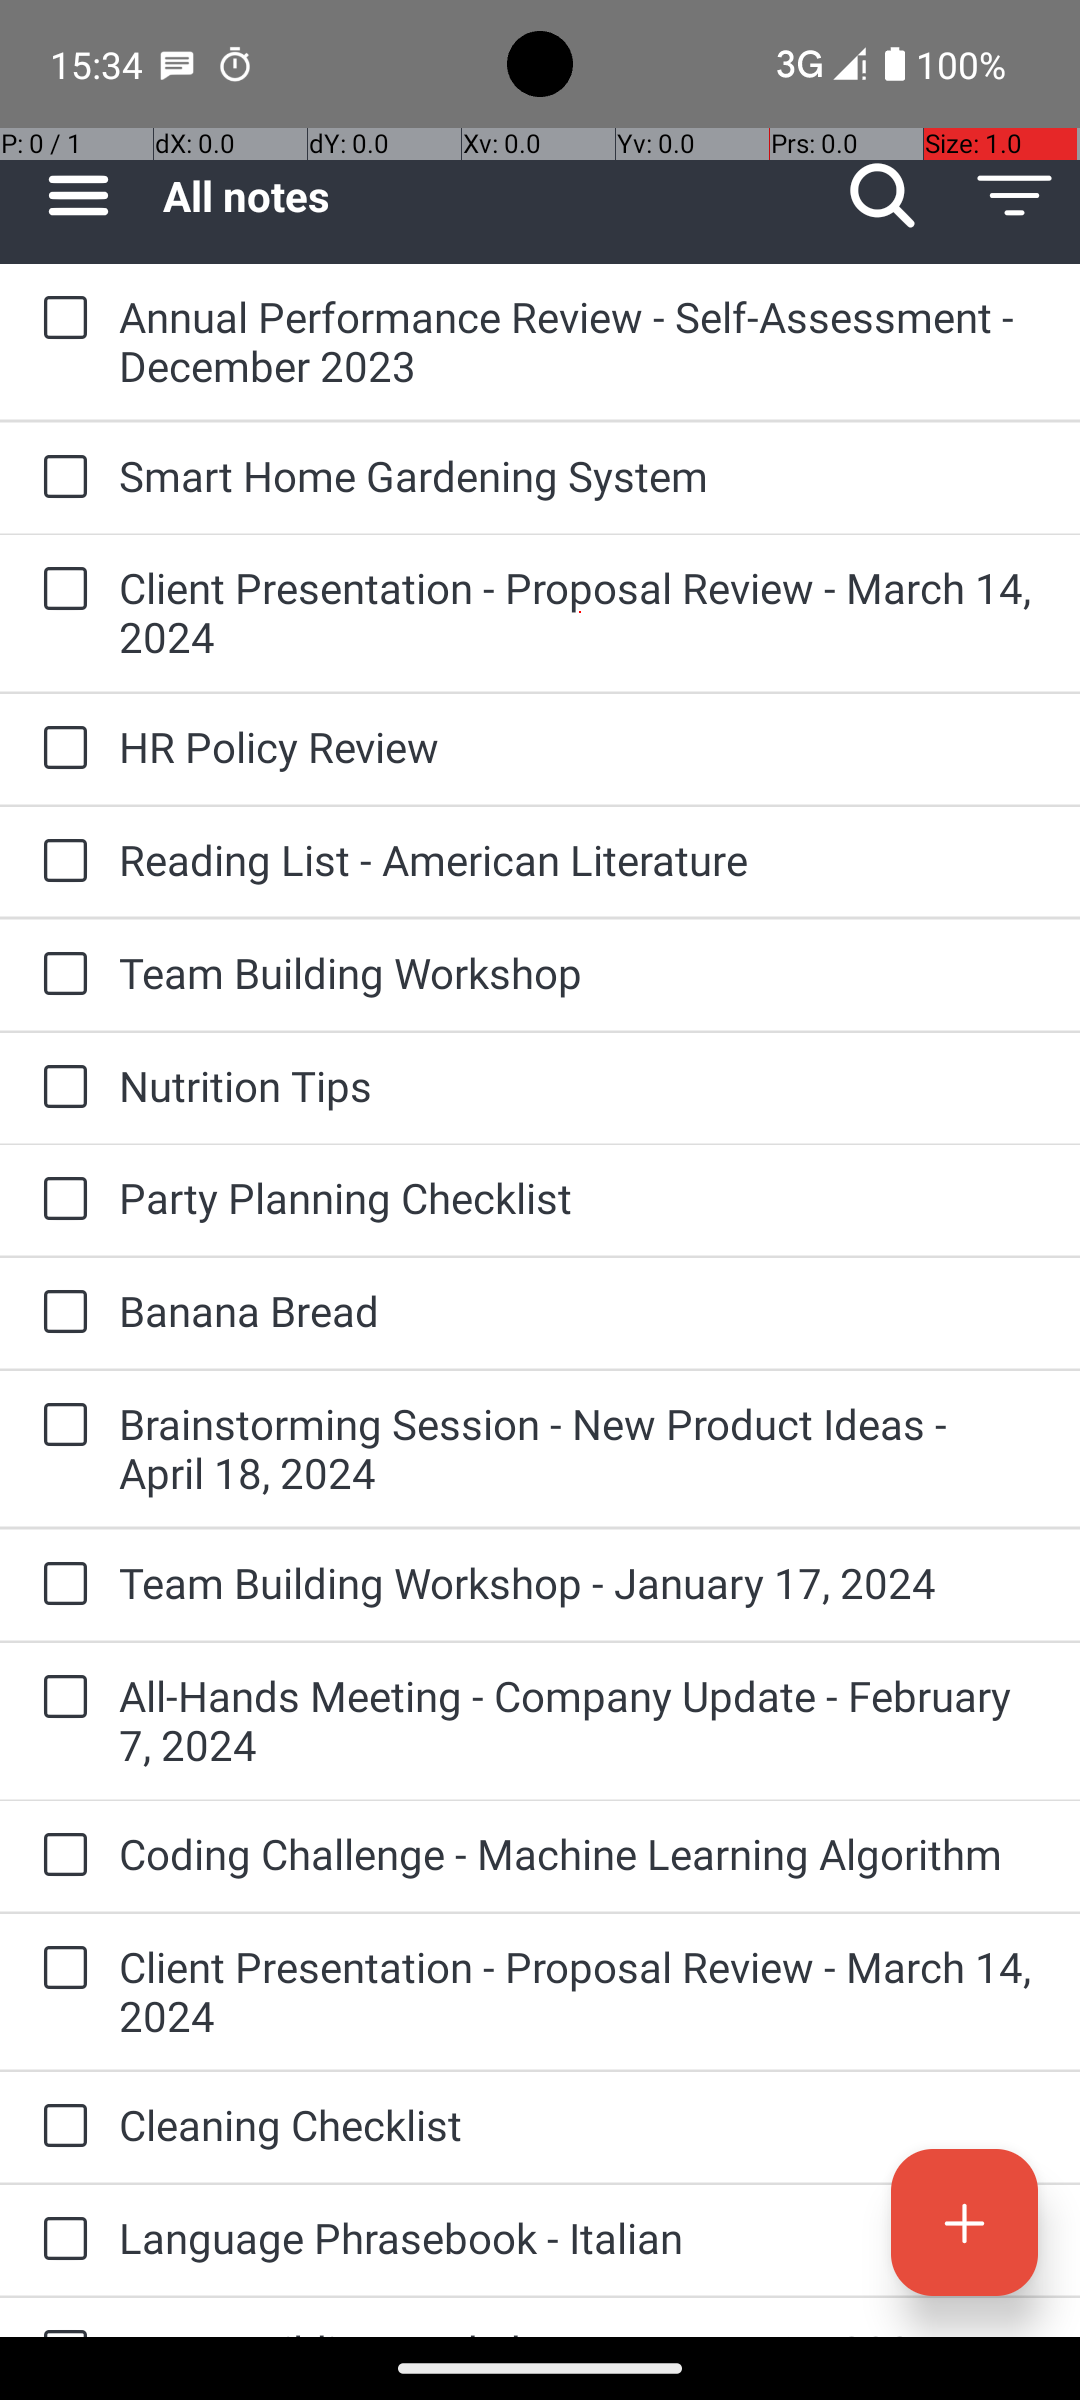  Describe the element at coordinates (580, 2238) in the screenshot. I see `Language Phrasebook - Italian` at that location.